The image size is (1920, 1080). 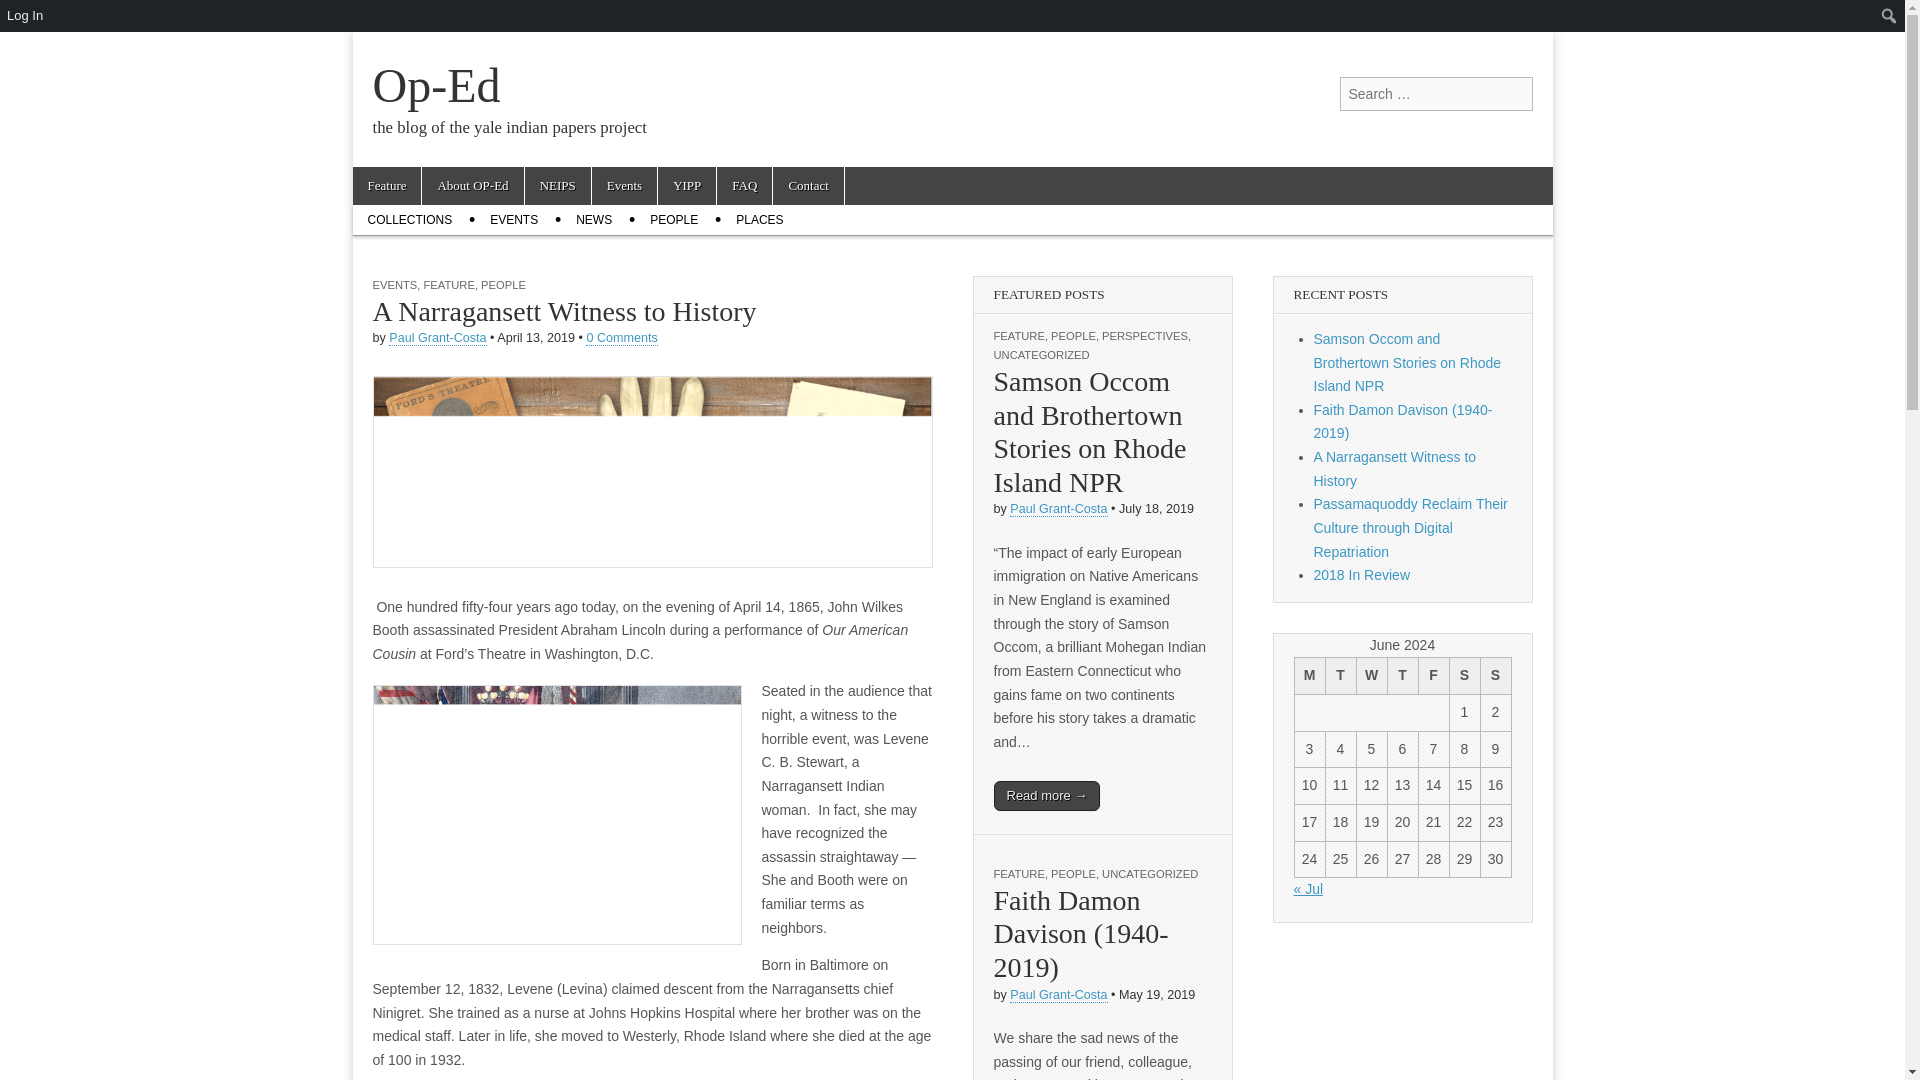 What do you see at coordinates (30, 16) in the screenshot?
I see `Search` at bounding box center [30, 16].